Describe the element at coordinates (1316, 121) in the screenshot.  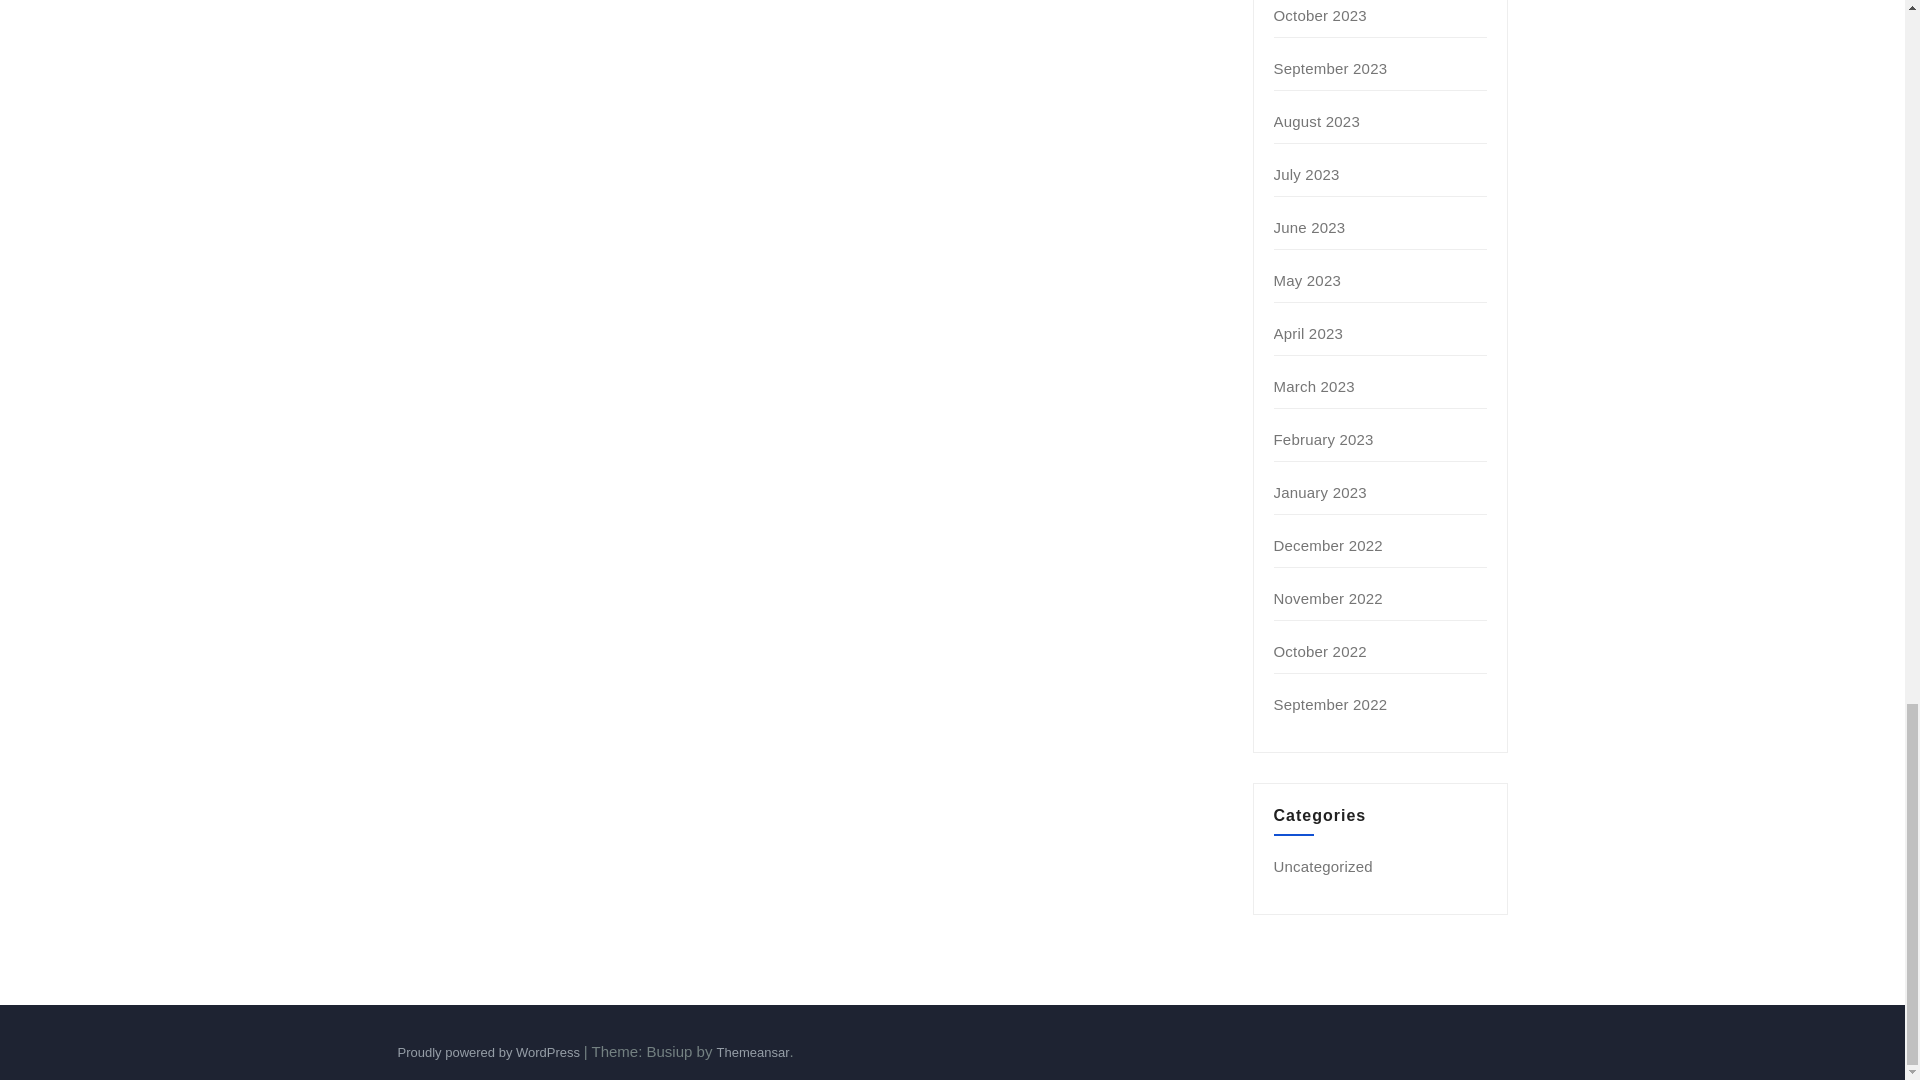
I see `August 2023` at that location.